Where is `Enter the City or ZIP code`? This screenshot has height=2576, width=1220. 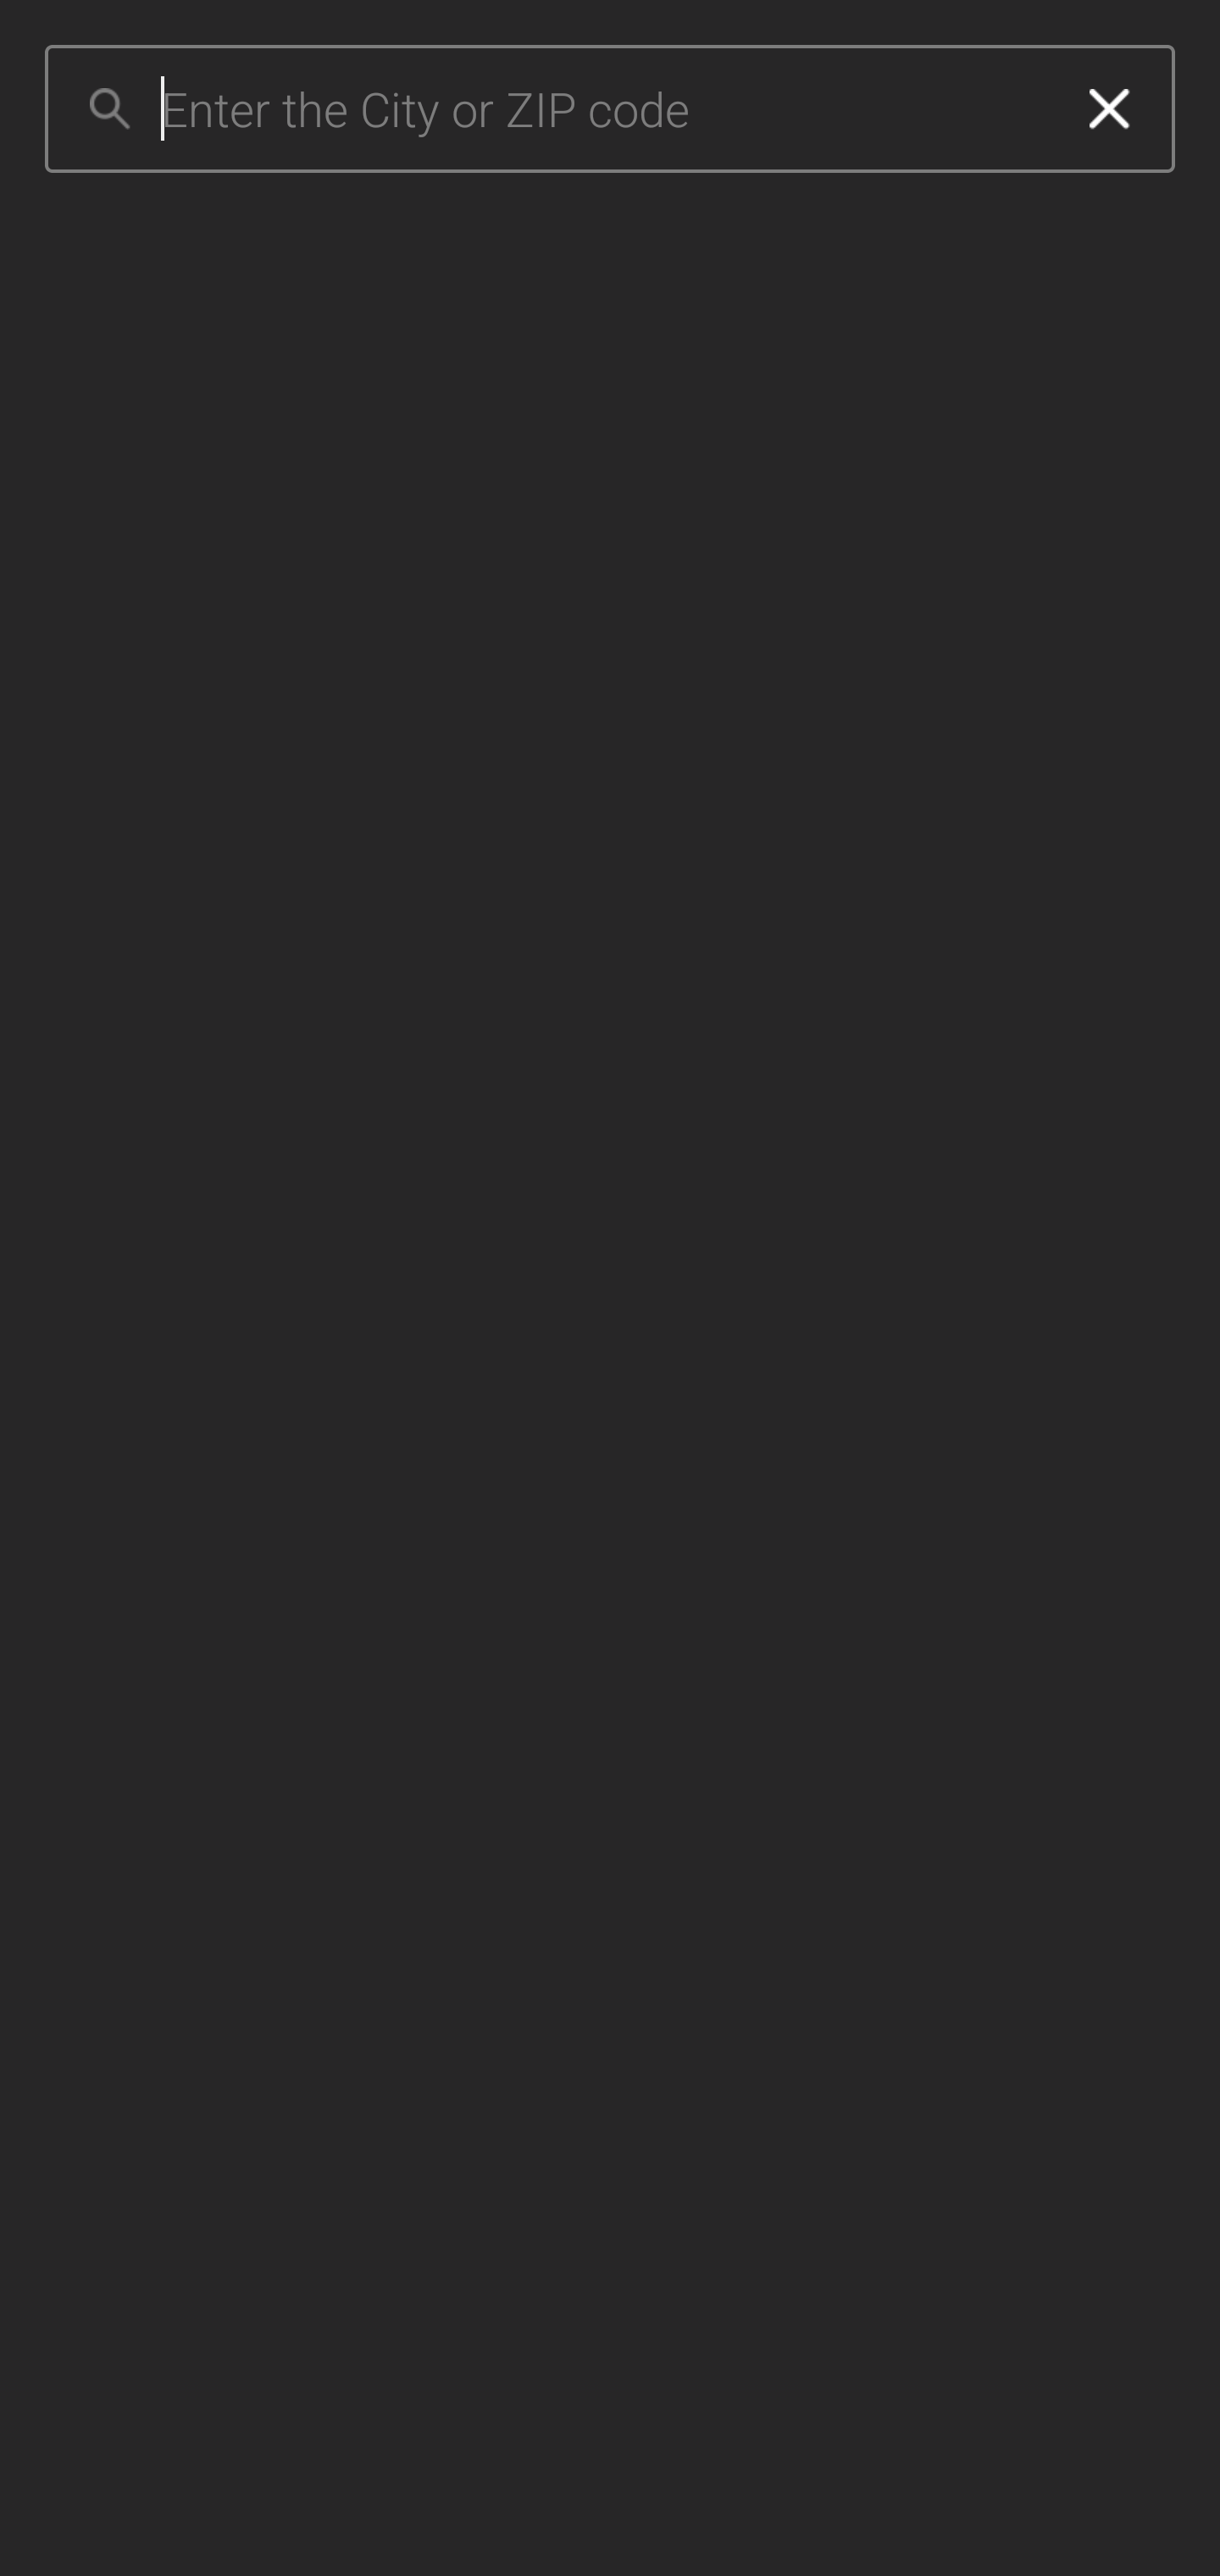
Enter the City or ZIP code is located at coordinates (602, 109).